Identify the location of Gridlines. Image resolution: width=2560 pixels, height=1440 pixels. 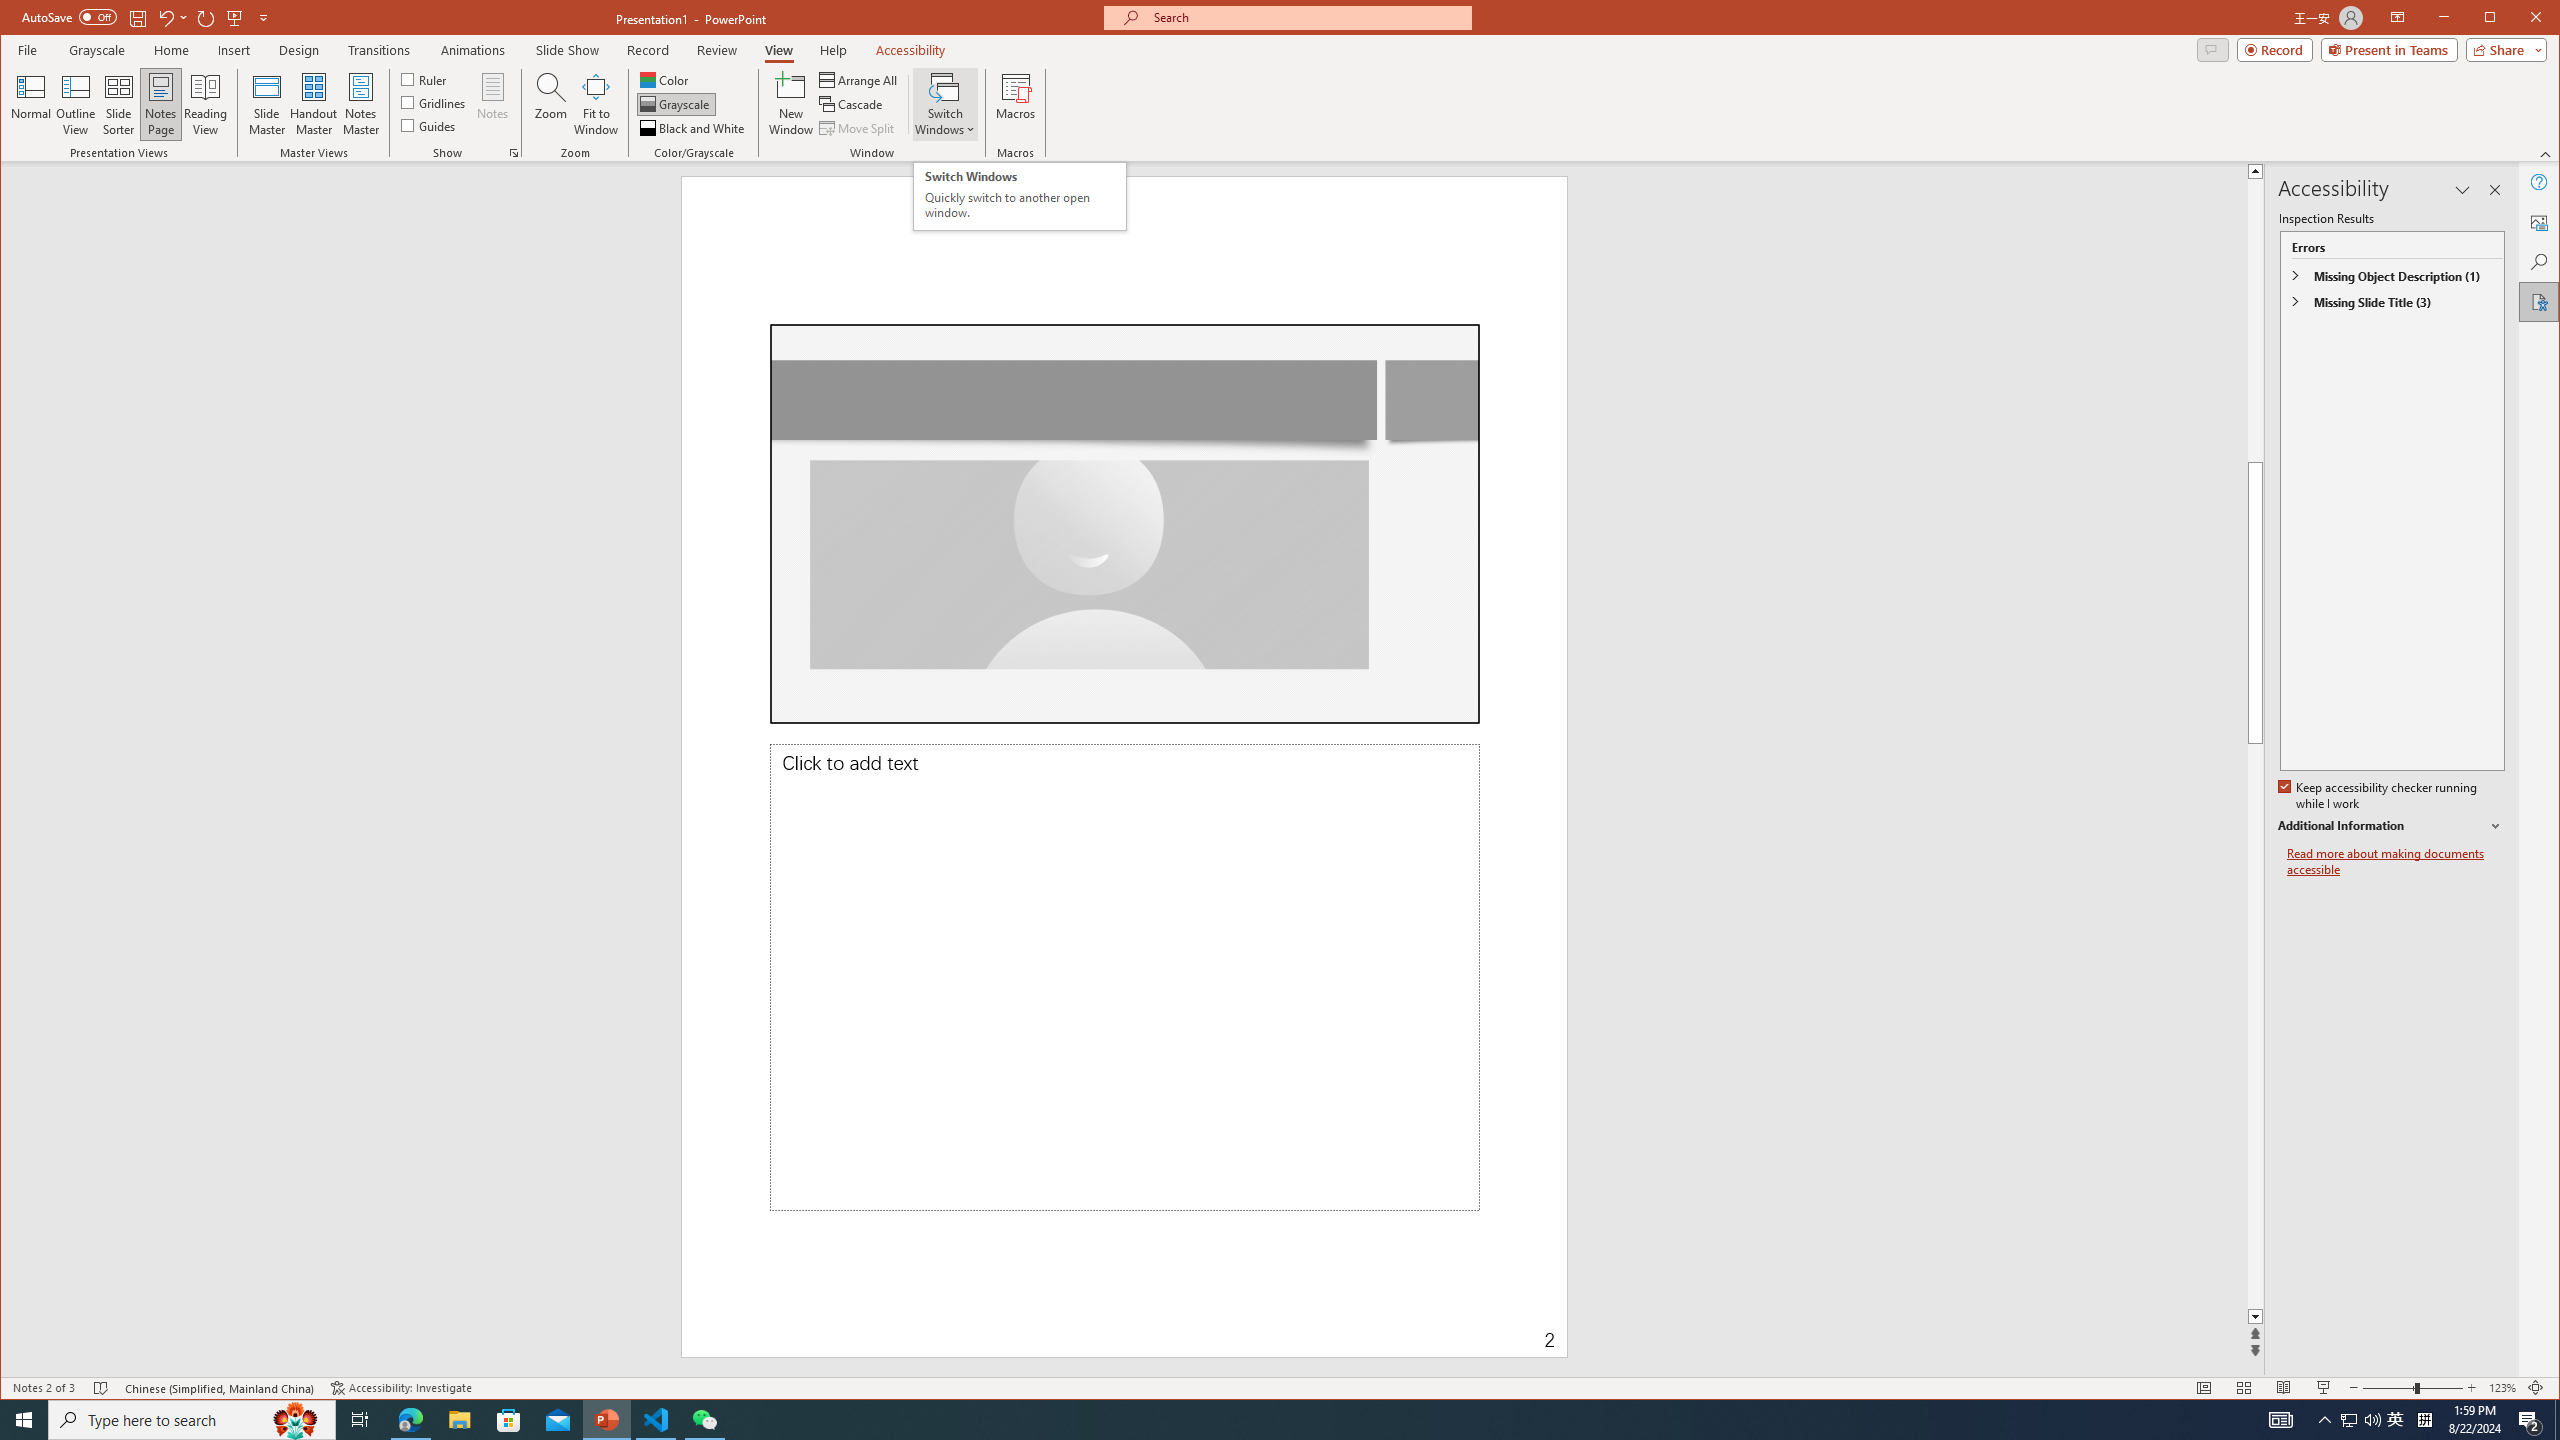
(434, 102).